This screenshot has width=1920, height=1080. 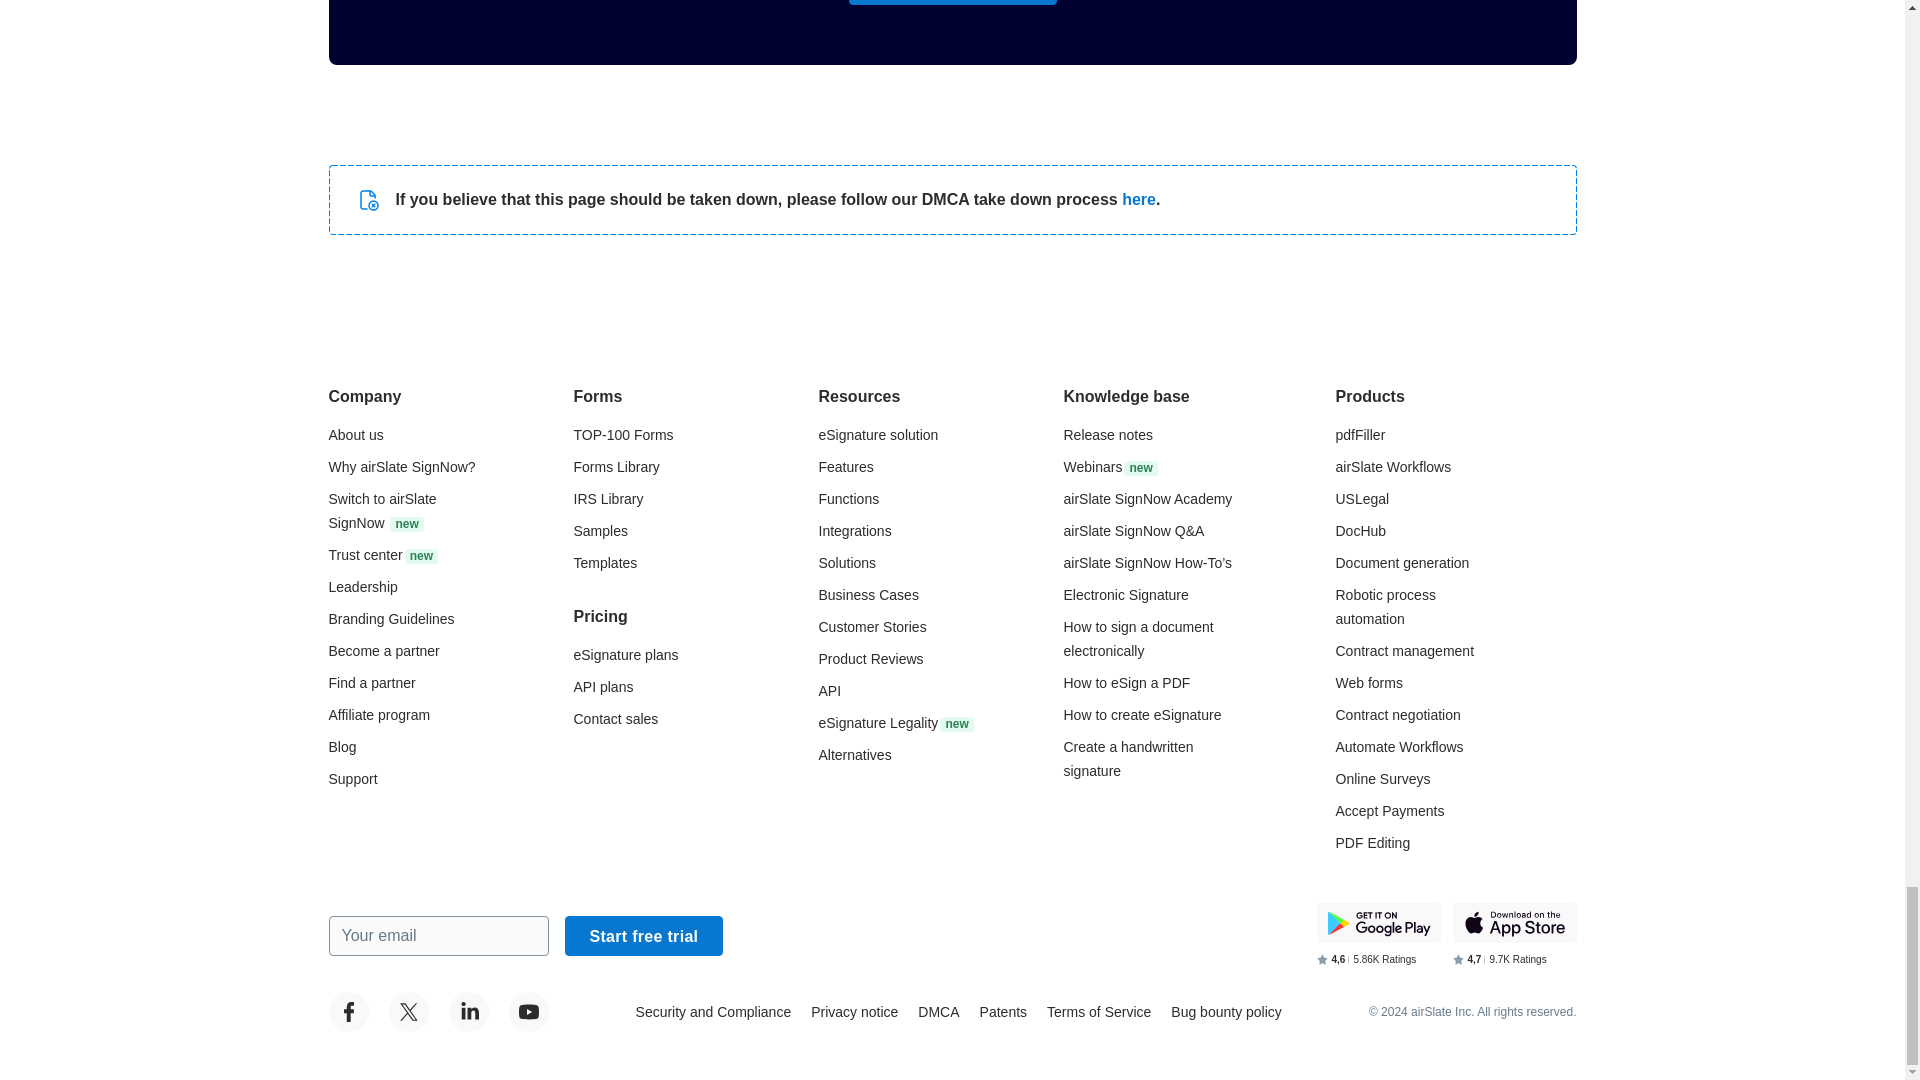 I want to click on Go to the airSlate partner portal, so click(x=384, y=650).